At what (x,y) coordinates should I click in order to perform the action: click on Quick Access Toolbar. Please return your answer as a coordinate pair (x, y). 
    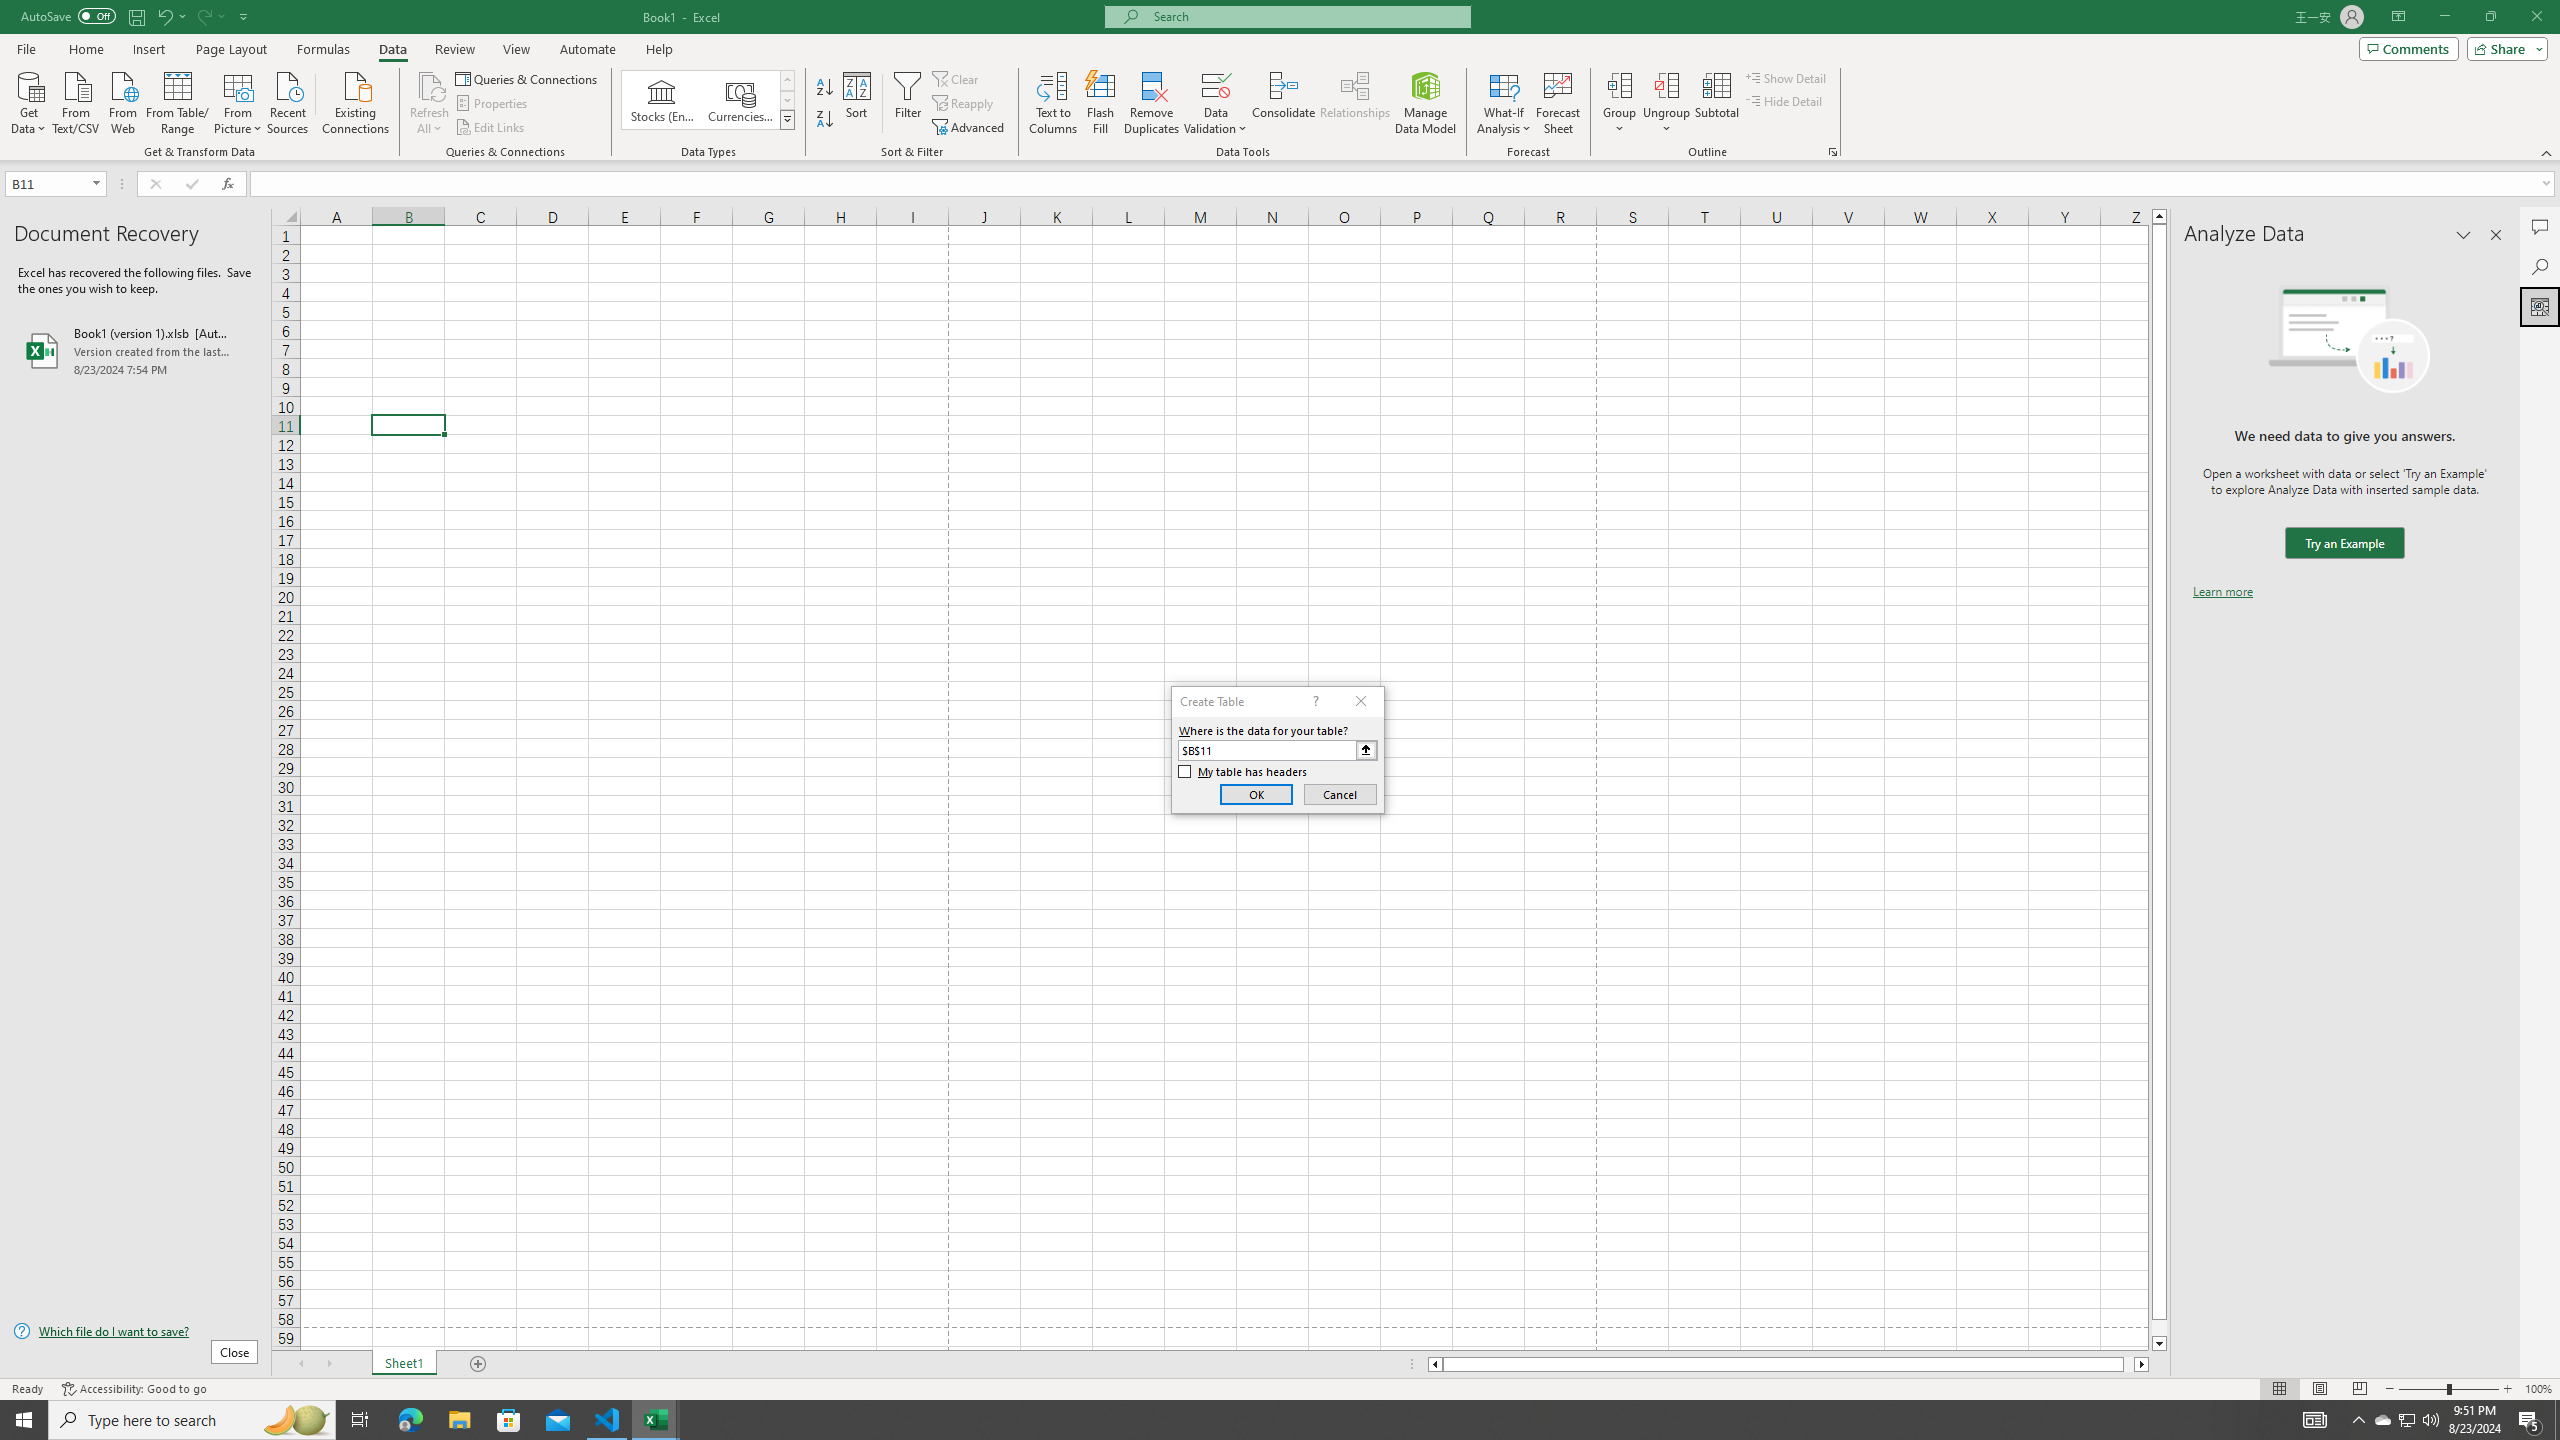
    Looking at the image, I should click on (136, 17).